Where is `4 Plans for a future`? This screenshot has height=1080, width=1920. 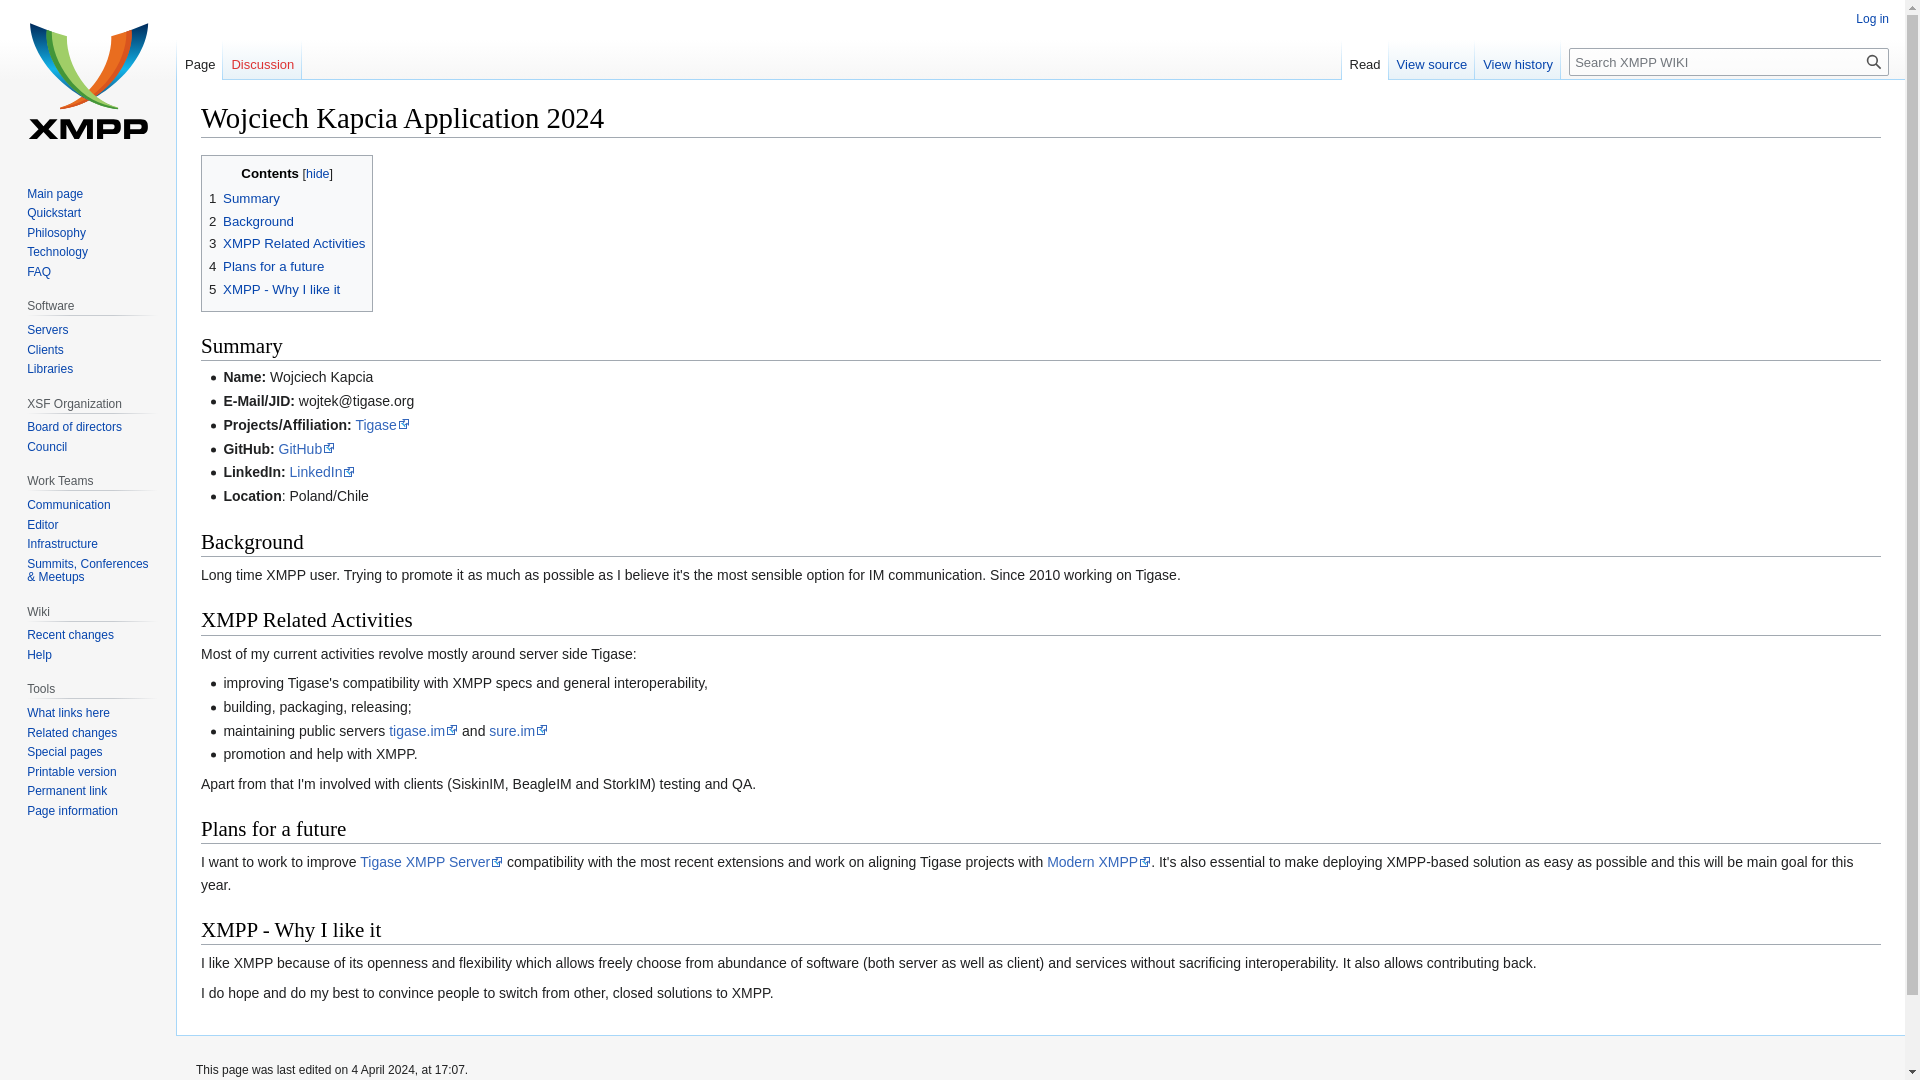
4 Plans for a future is located at coordinates (266, 266).